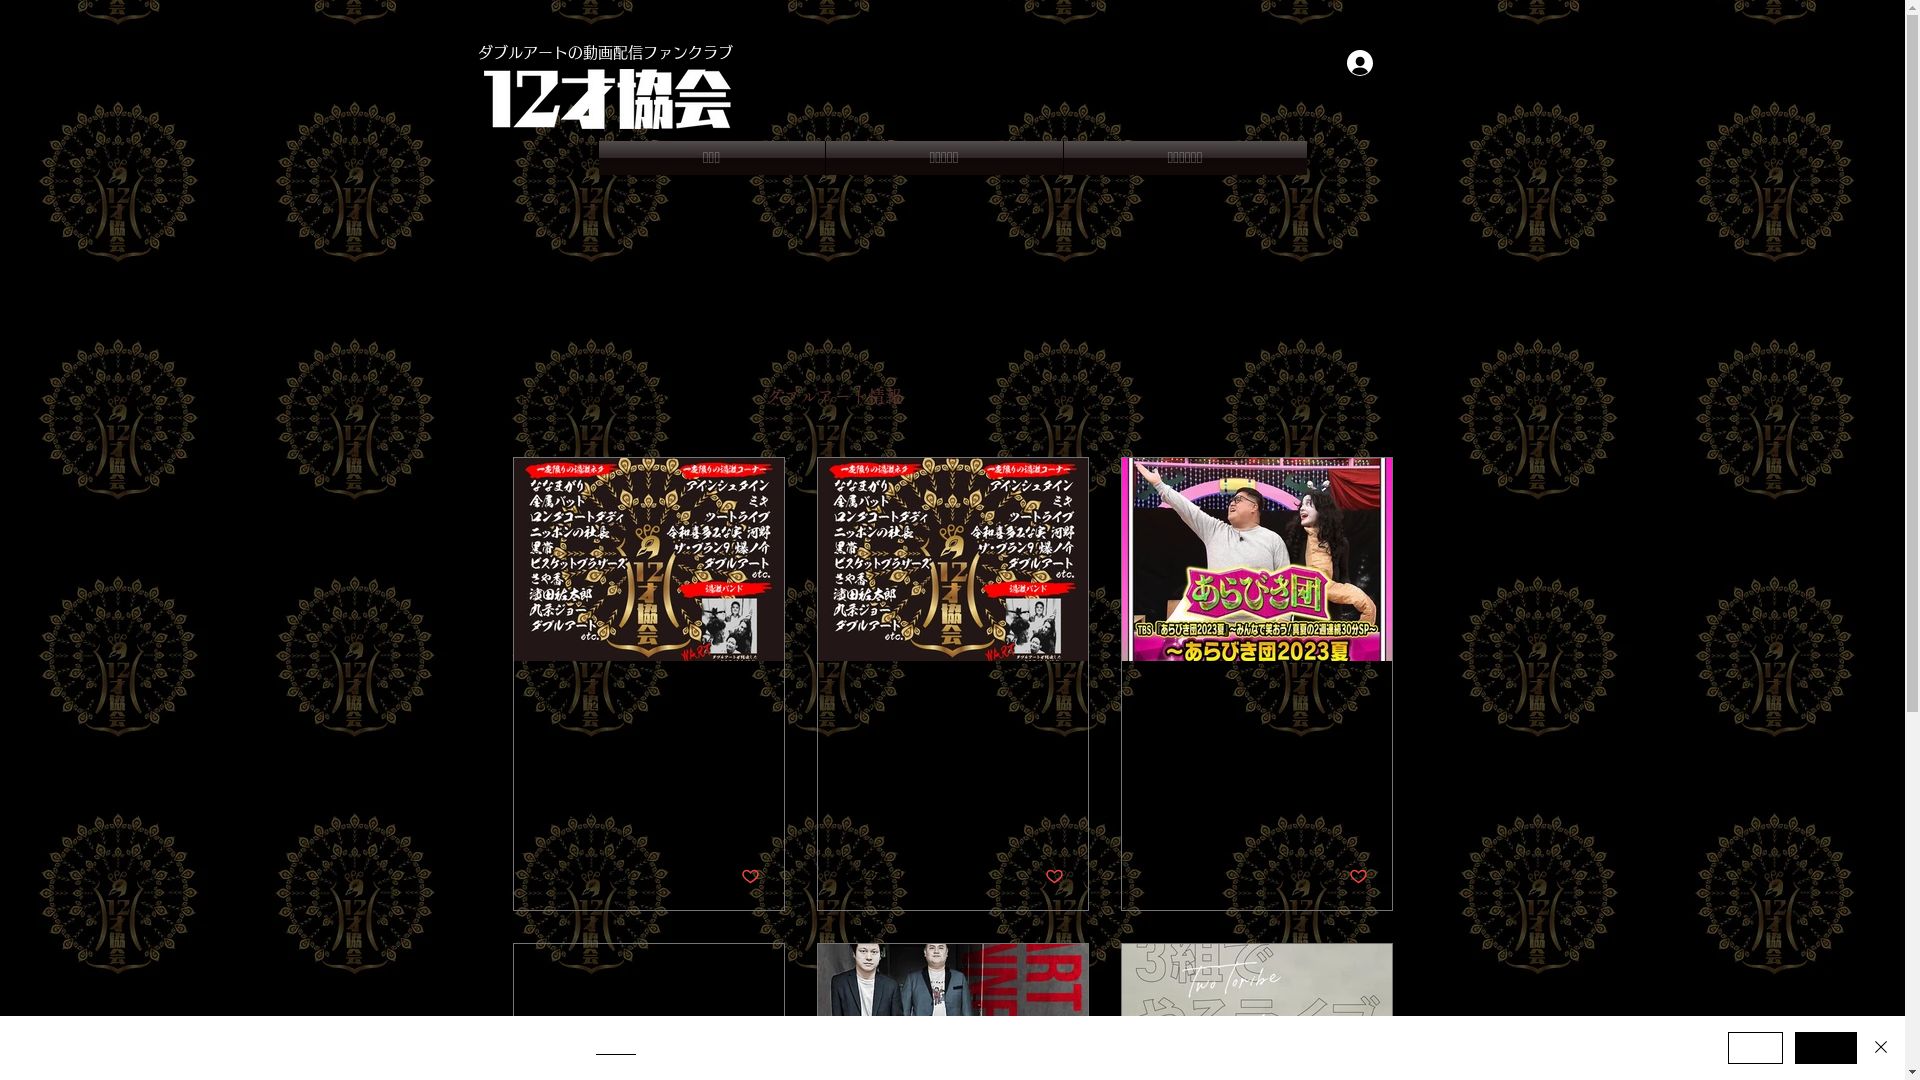 Image resolution: width=1920 pixels, height=1080 pixels. What do you see at coordinates (1212, 876) in the screenshot?
I see `0` at bounding box center [1212, 876].